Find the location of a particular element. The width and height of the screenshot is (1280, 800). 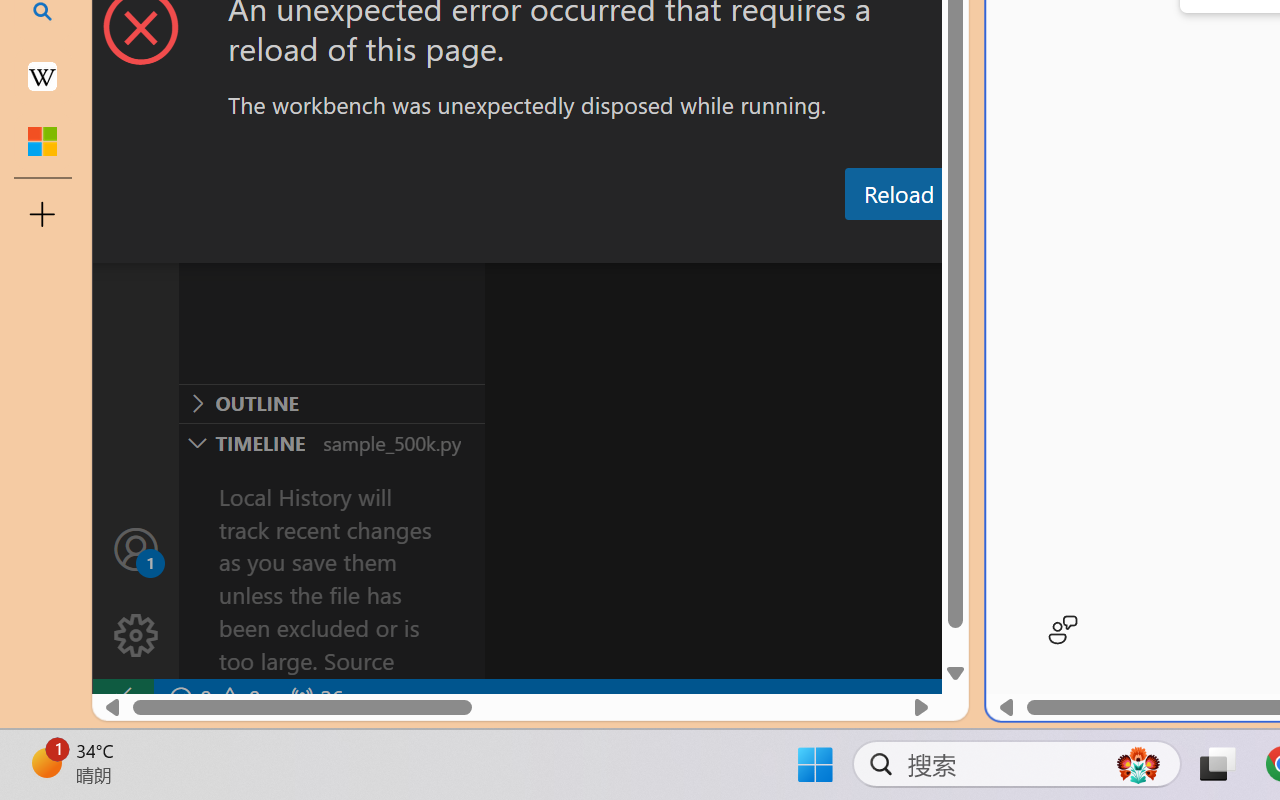

Outline Section is located at coordinates (331, 403).